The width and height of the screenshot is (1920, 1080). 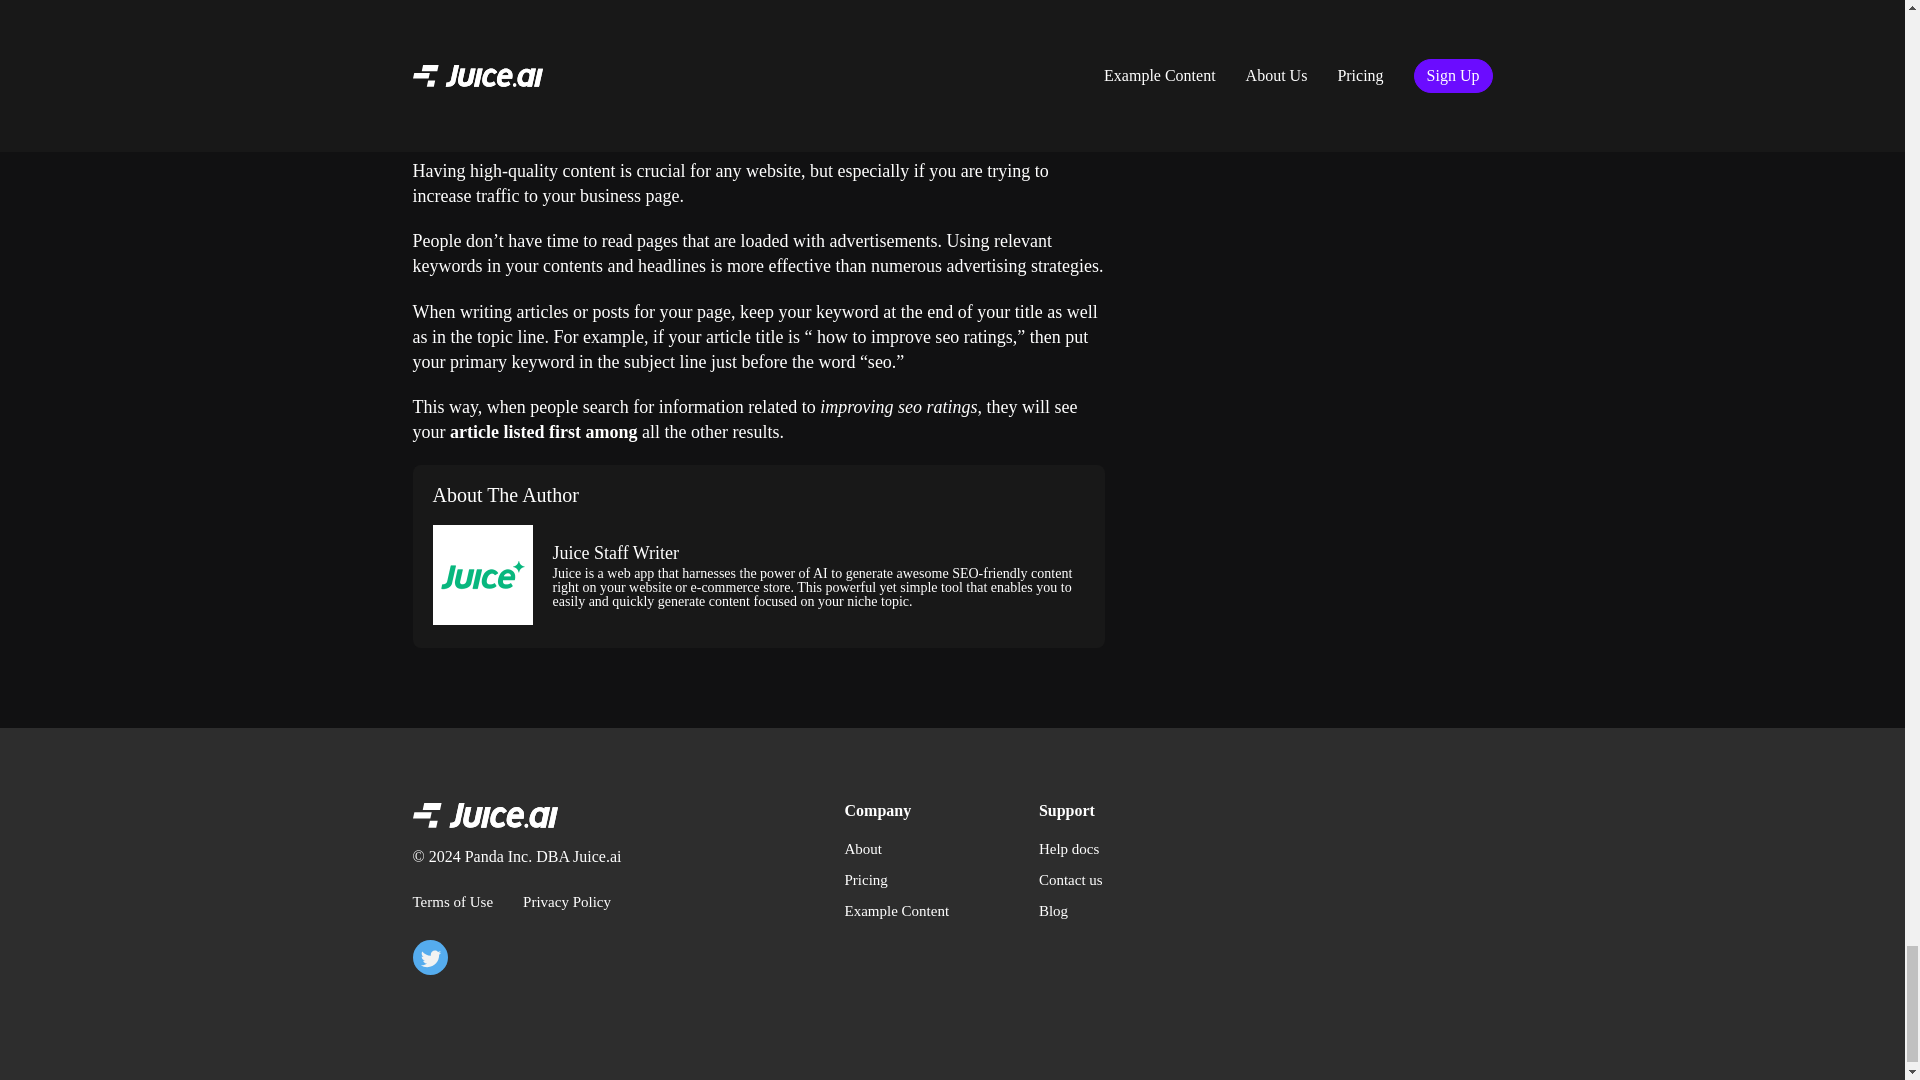 What do you see at coordinates (616, 552) in the screenshot?
I see `Juice Staff Writer` at bounding box center [616, 552].